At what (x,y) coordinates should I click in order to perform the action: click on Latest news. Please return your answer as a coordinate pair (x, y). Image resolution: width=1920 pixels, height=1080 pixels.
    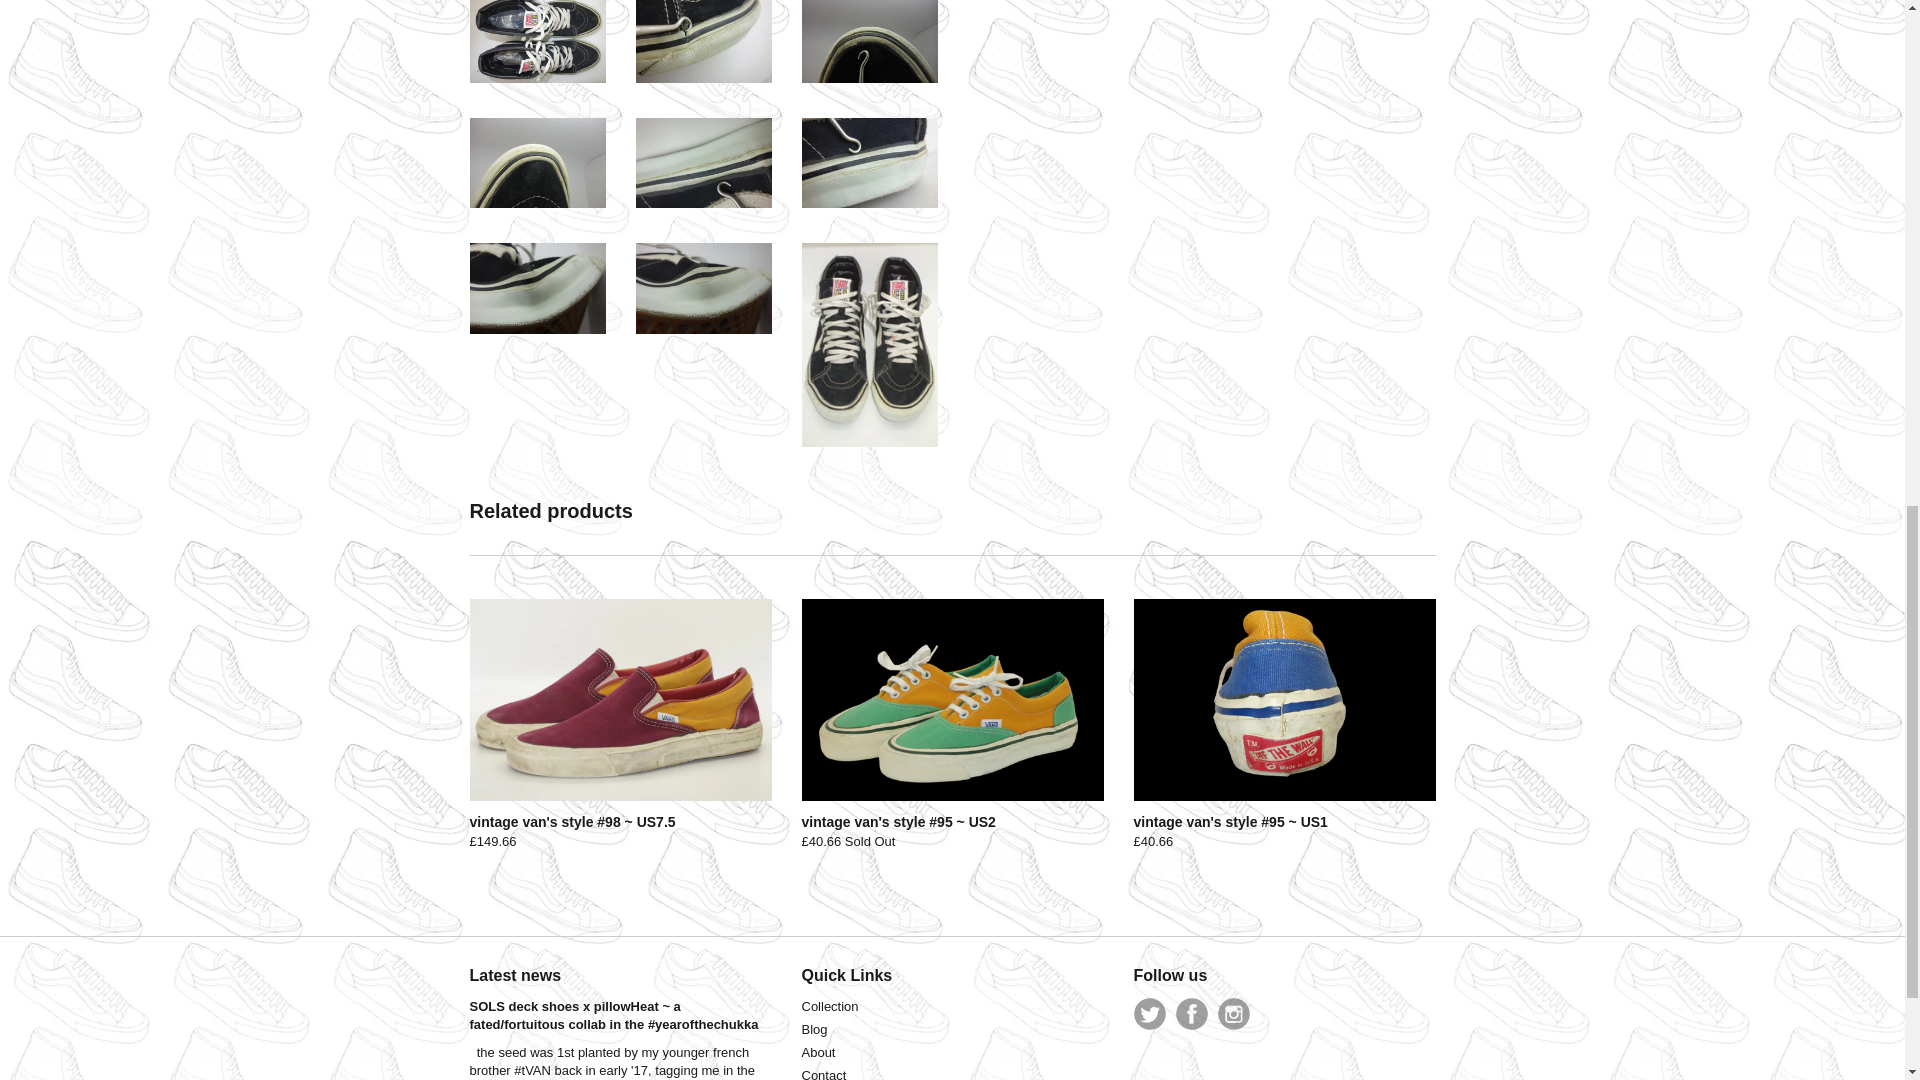
    Looking at the image, I should click on (516, 974).